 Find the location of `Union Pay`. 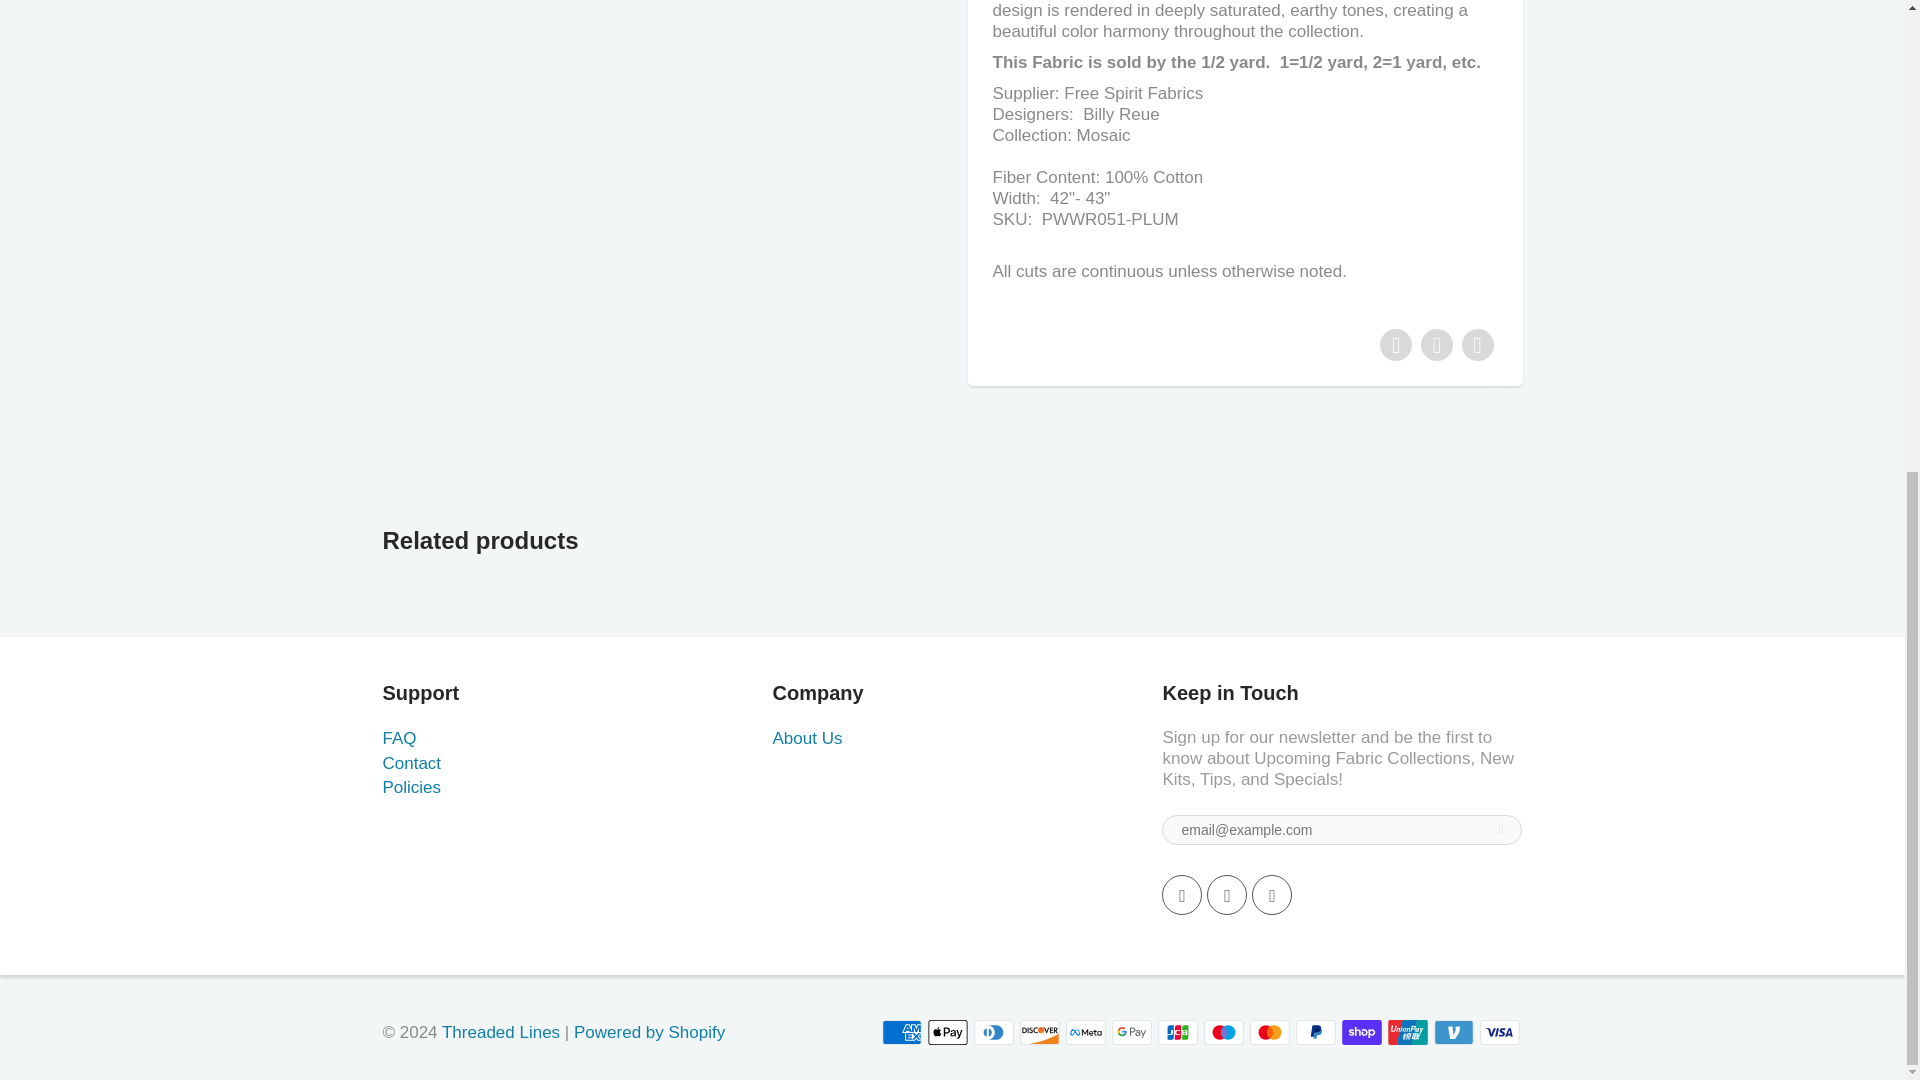

Union Pay is located at coordinates (1408, 1032).